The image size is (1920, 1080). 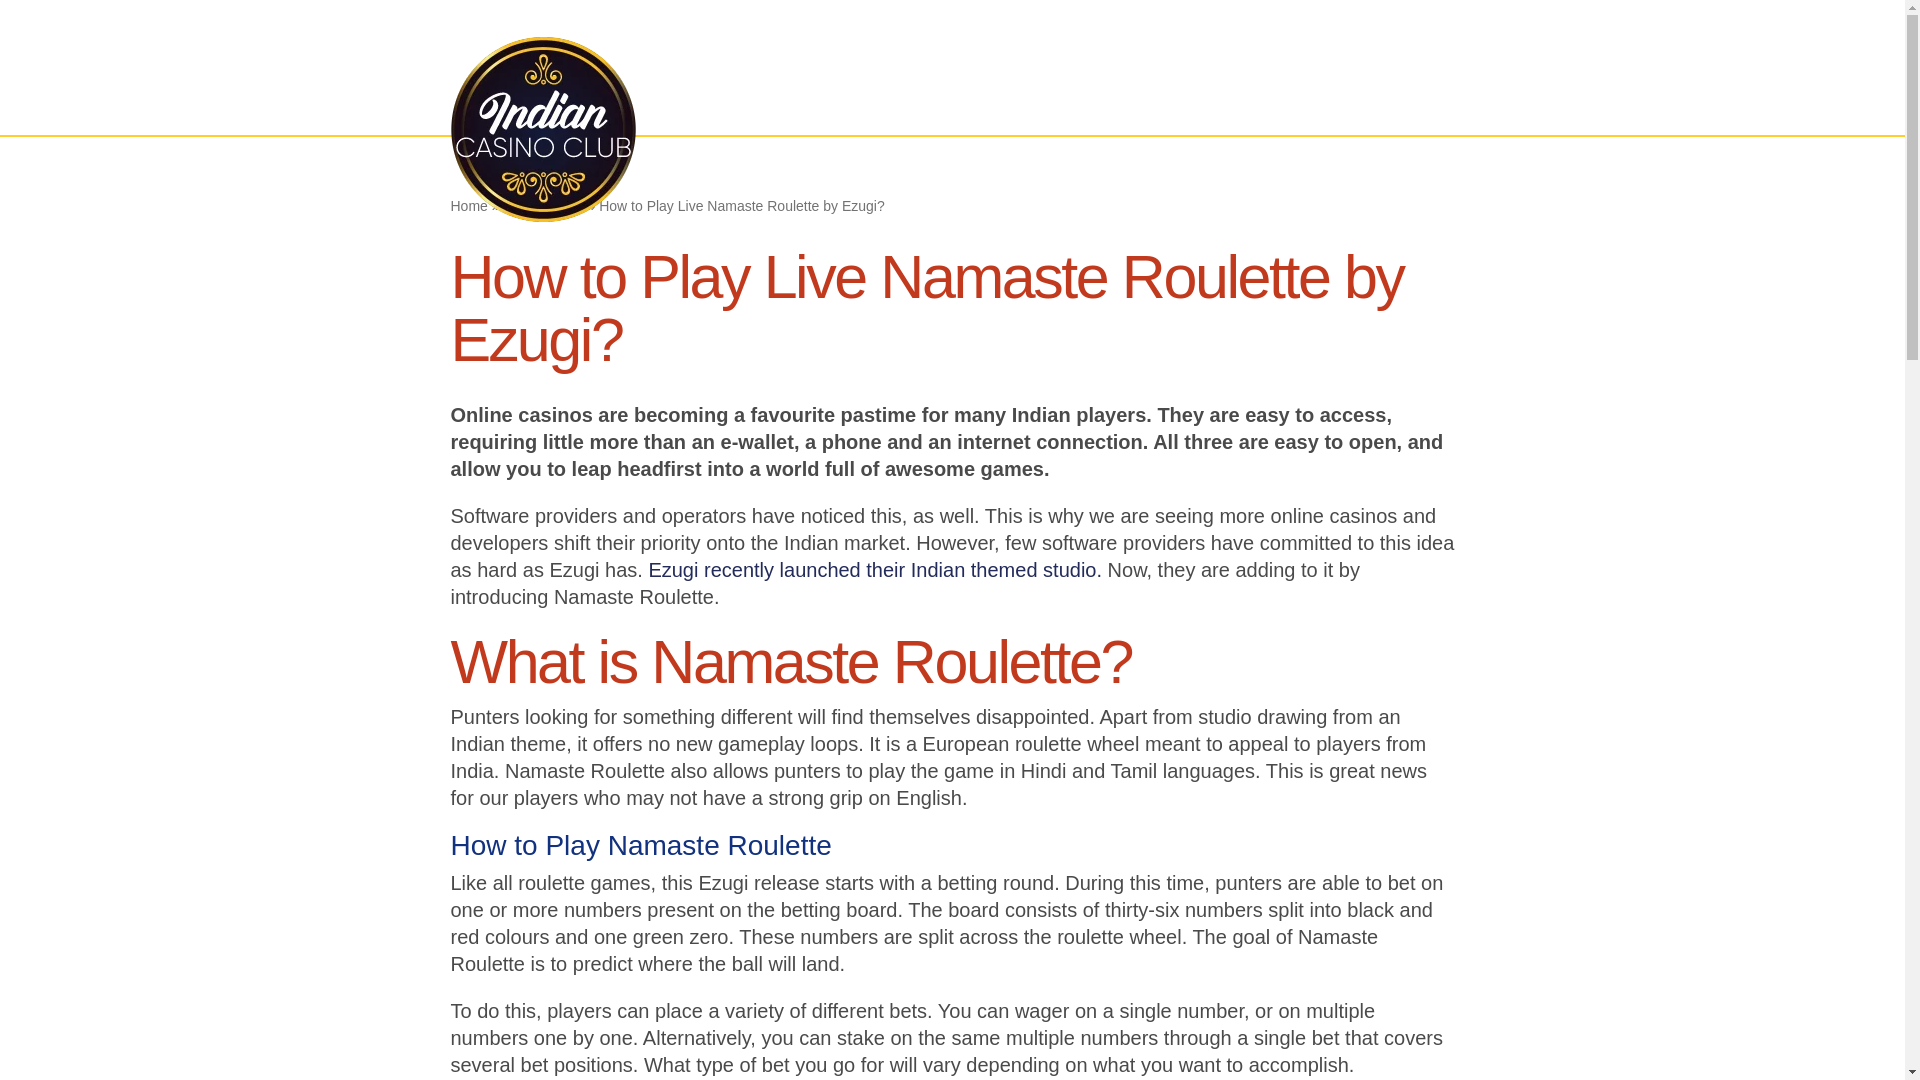 I want to click on Ezugi recently launched their Indian themed studio., so click(x=875, y=570).